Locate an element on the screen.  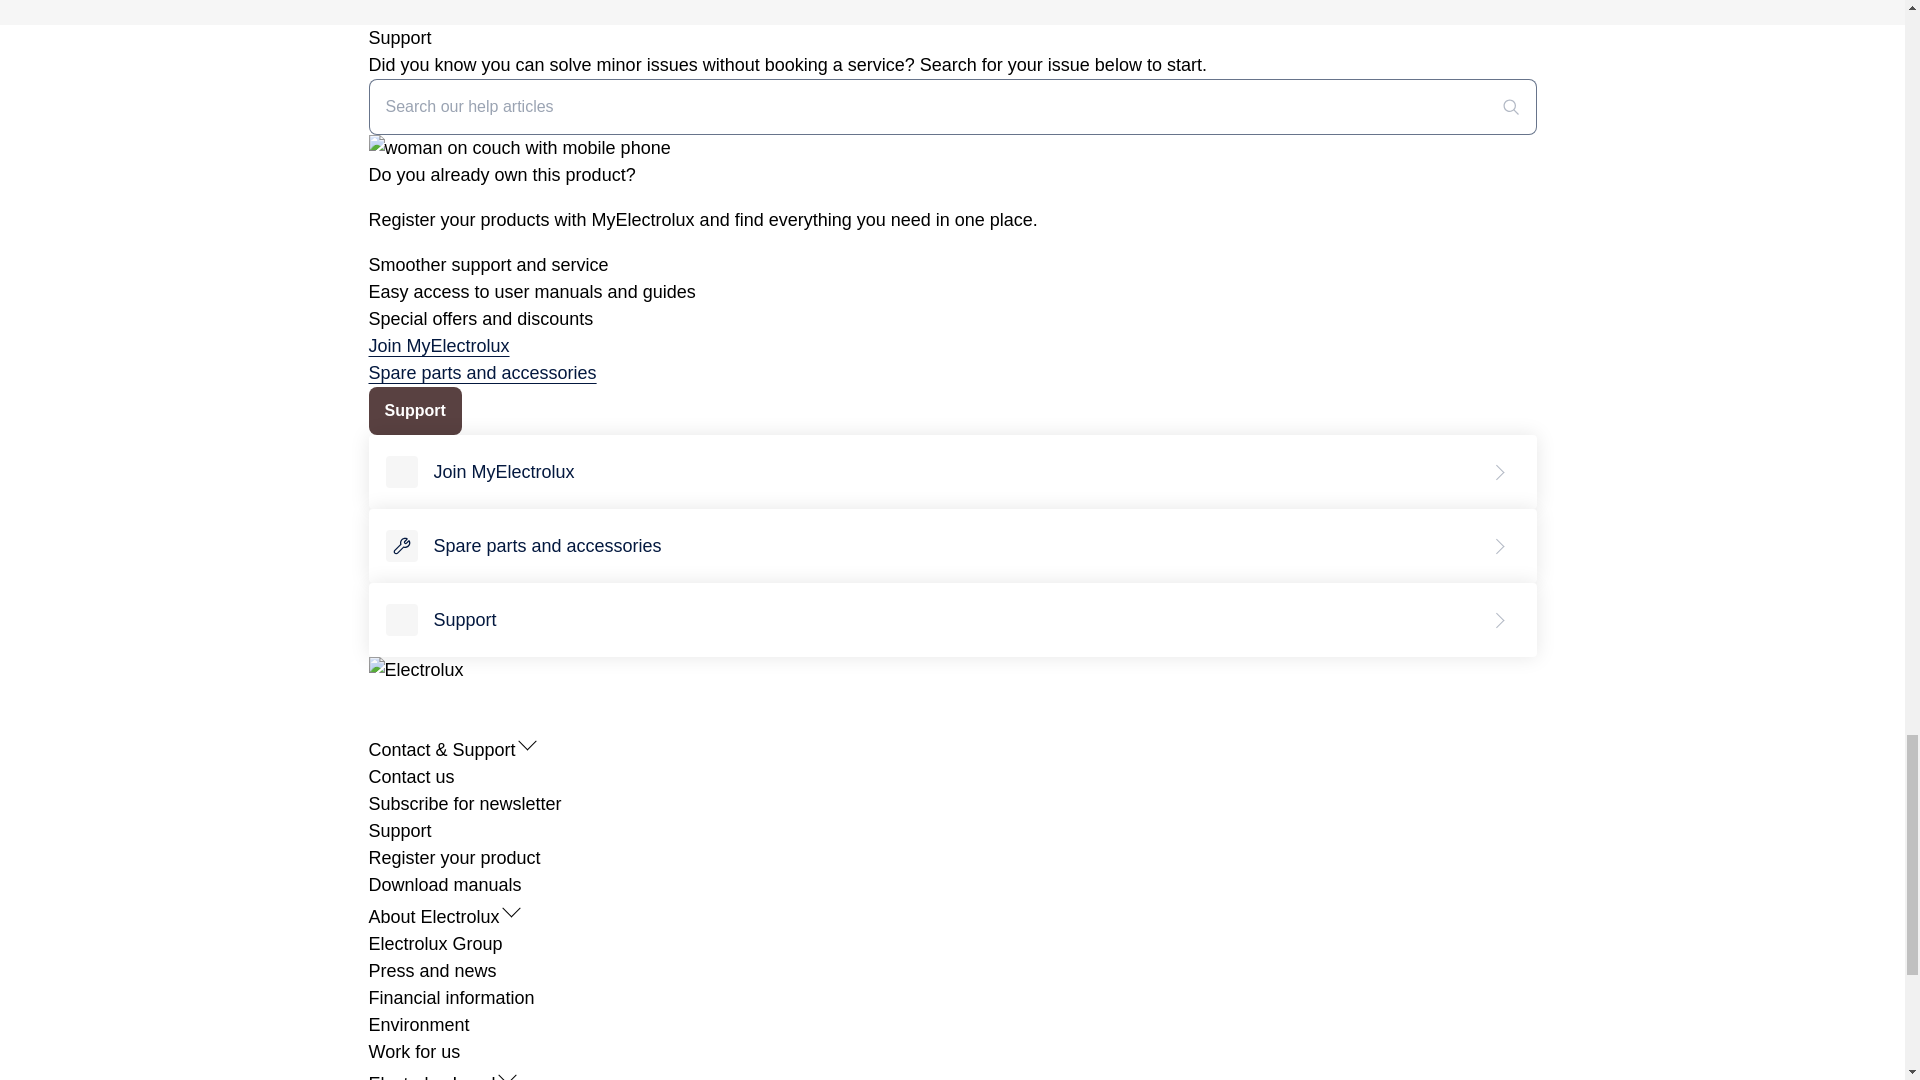
Subscribe for newsletter is located at coordinates (464, 804).